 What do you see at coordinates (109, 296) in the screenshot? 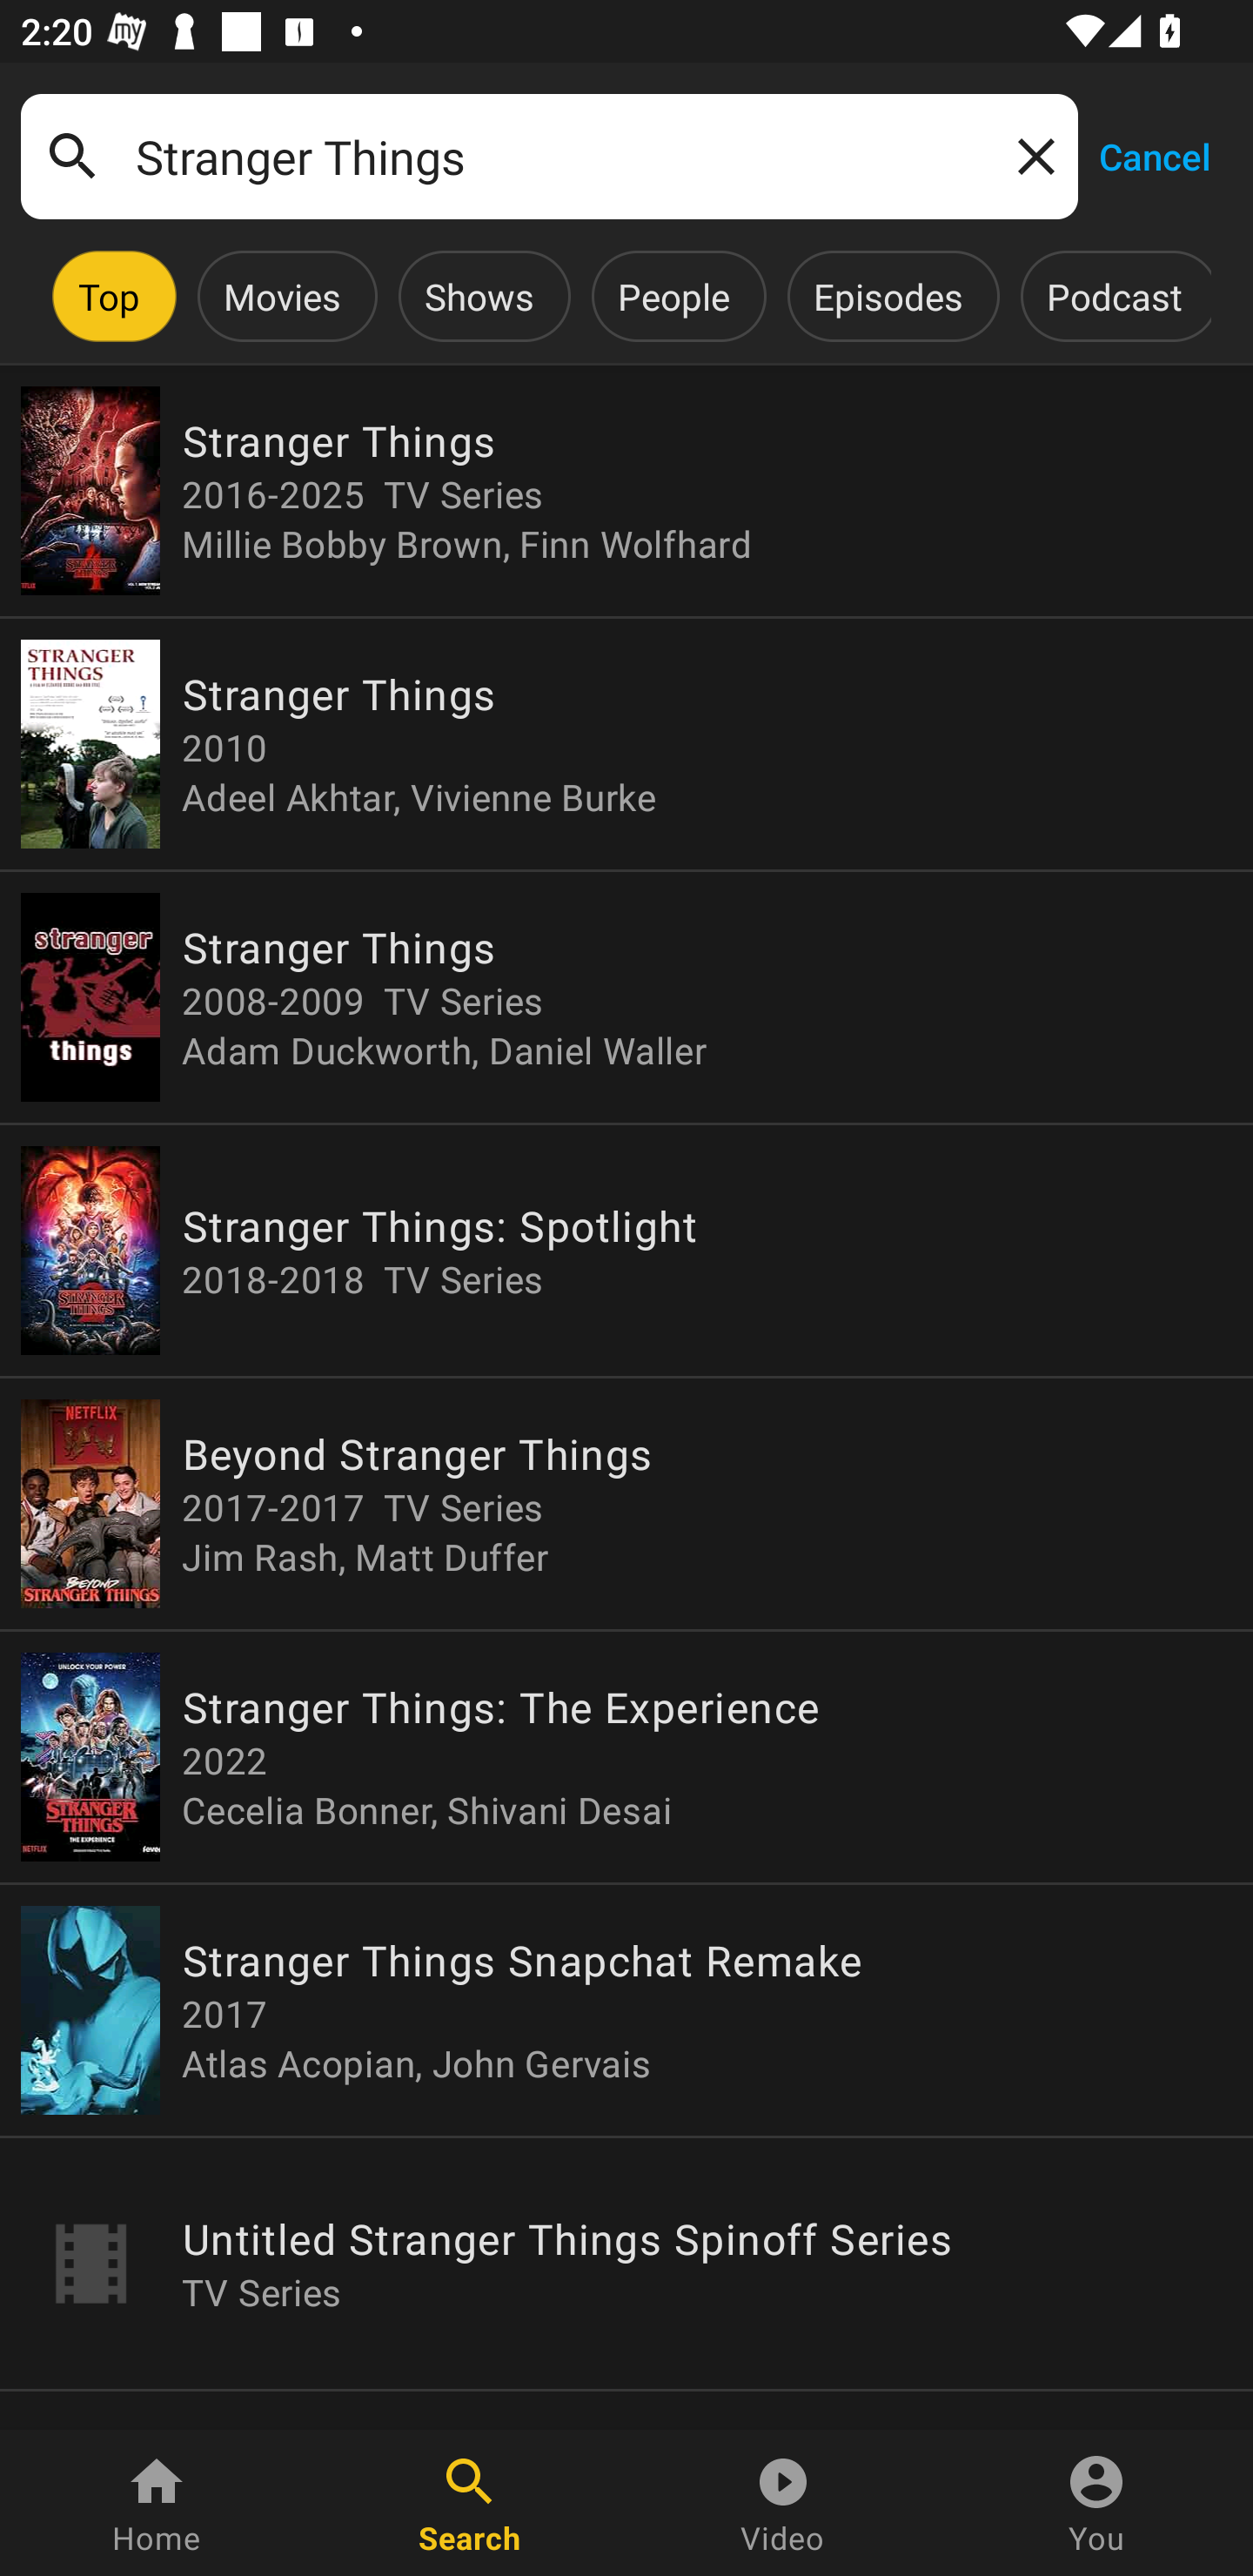
I see `Top` at bounding box center [109, 296].